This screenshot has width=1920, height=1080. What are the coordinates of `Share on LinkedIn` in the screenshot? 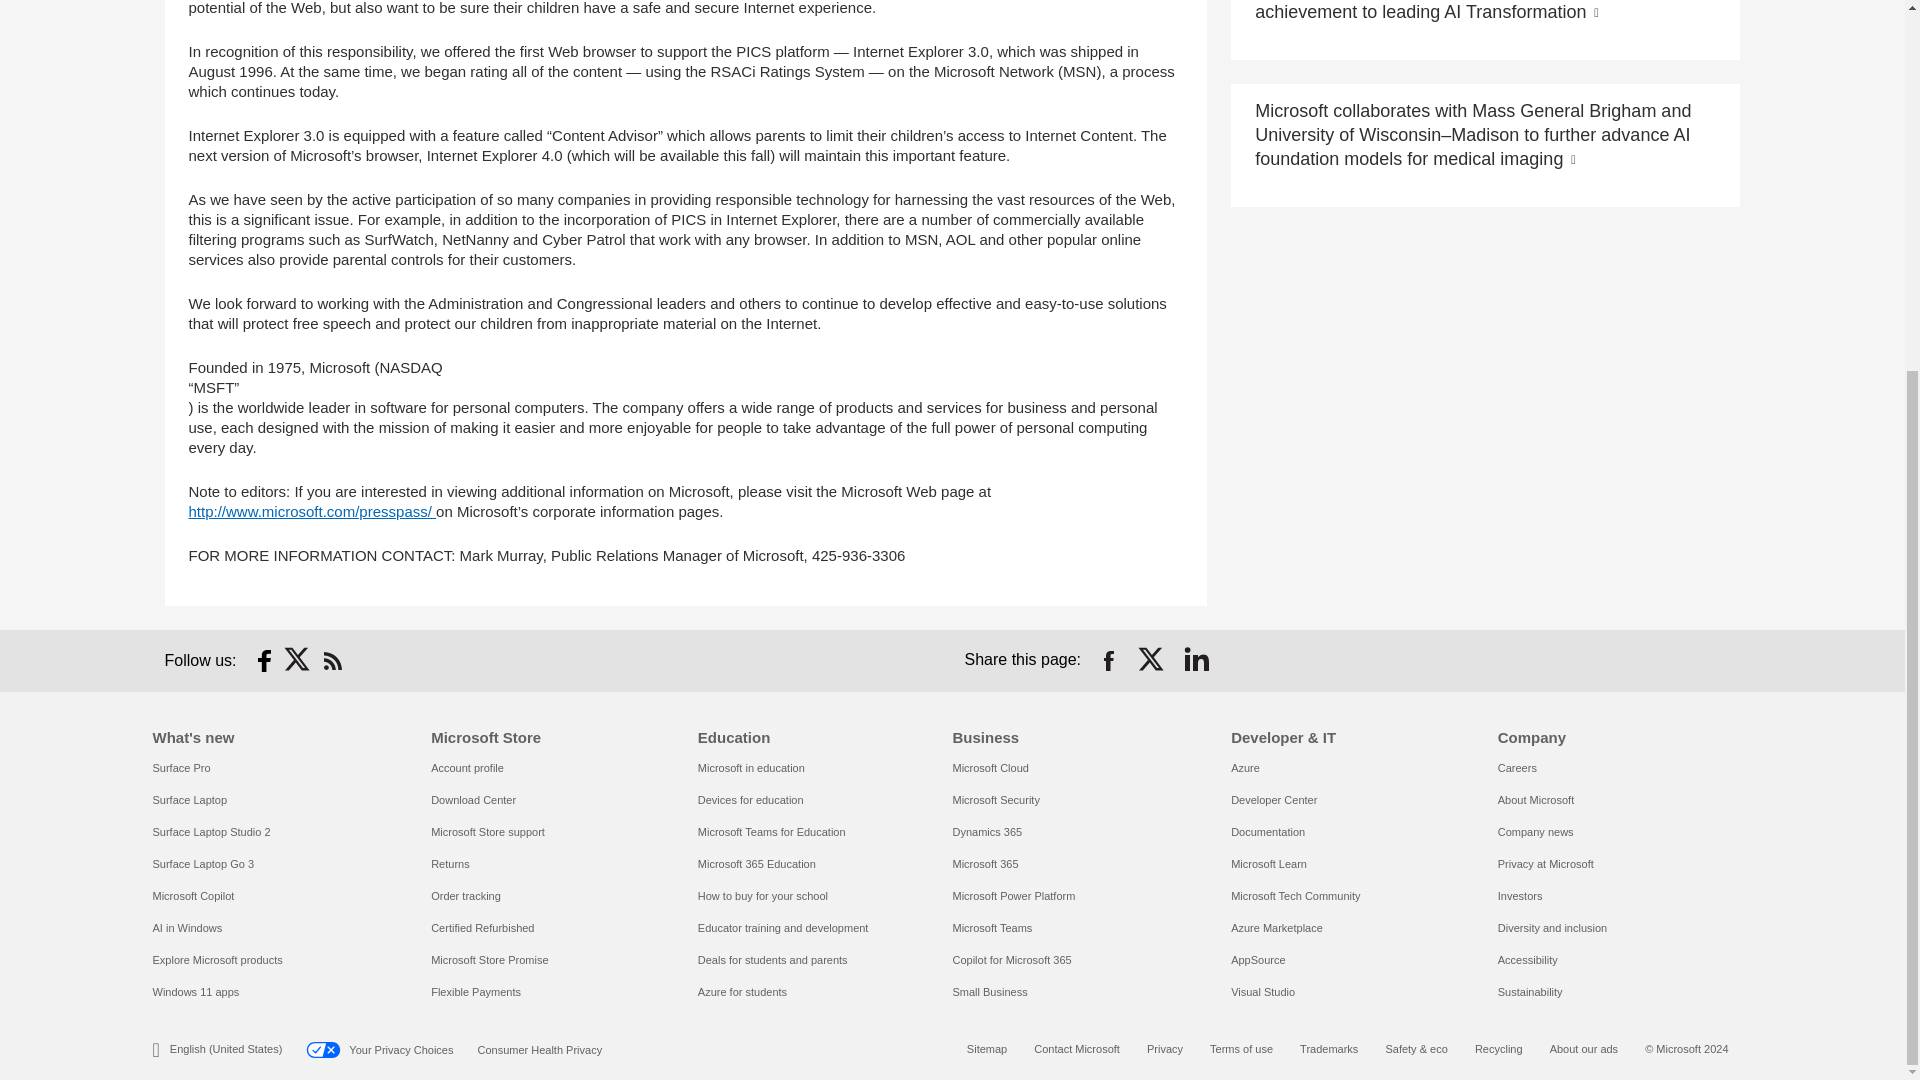 It's located at (1196, 660).